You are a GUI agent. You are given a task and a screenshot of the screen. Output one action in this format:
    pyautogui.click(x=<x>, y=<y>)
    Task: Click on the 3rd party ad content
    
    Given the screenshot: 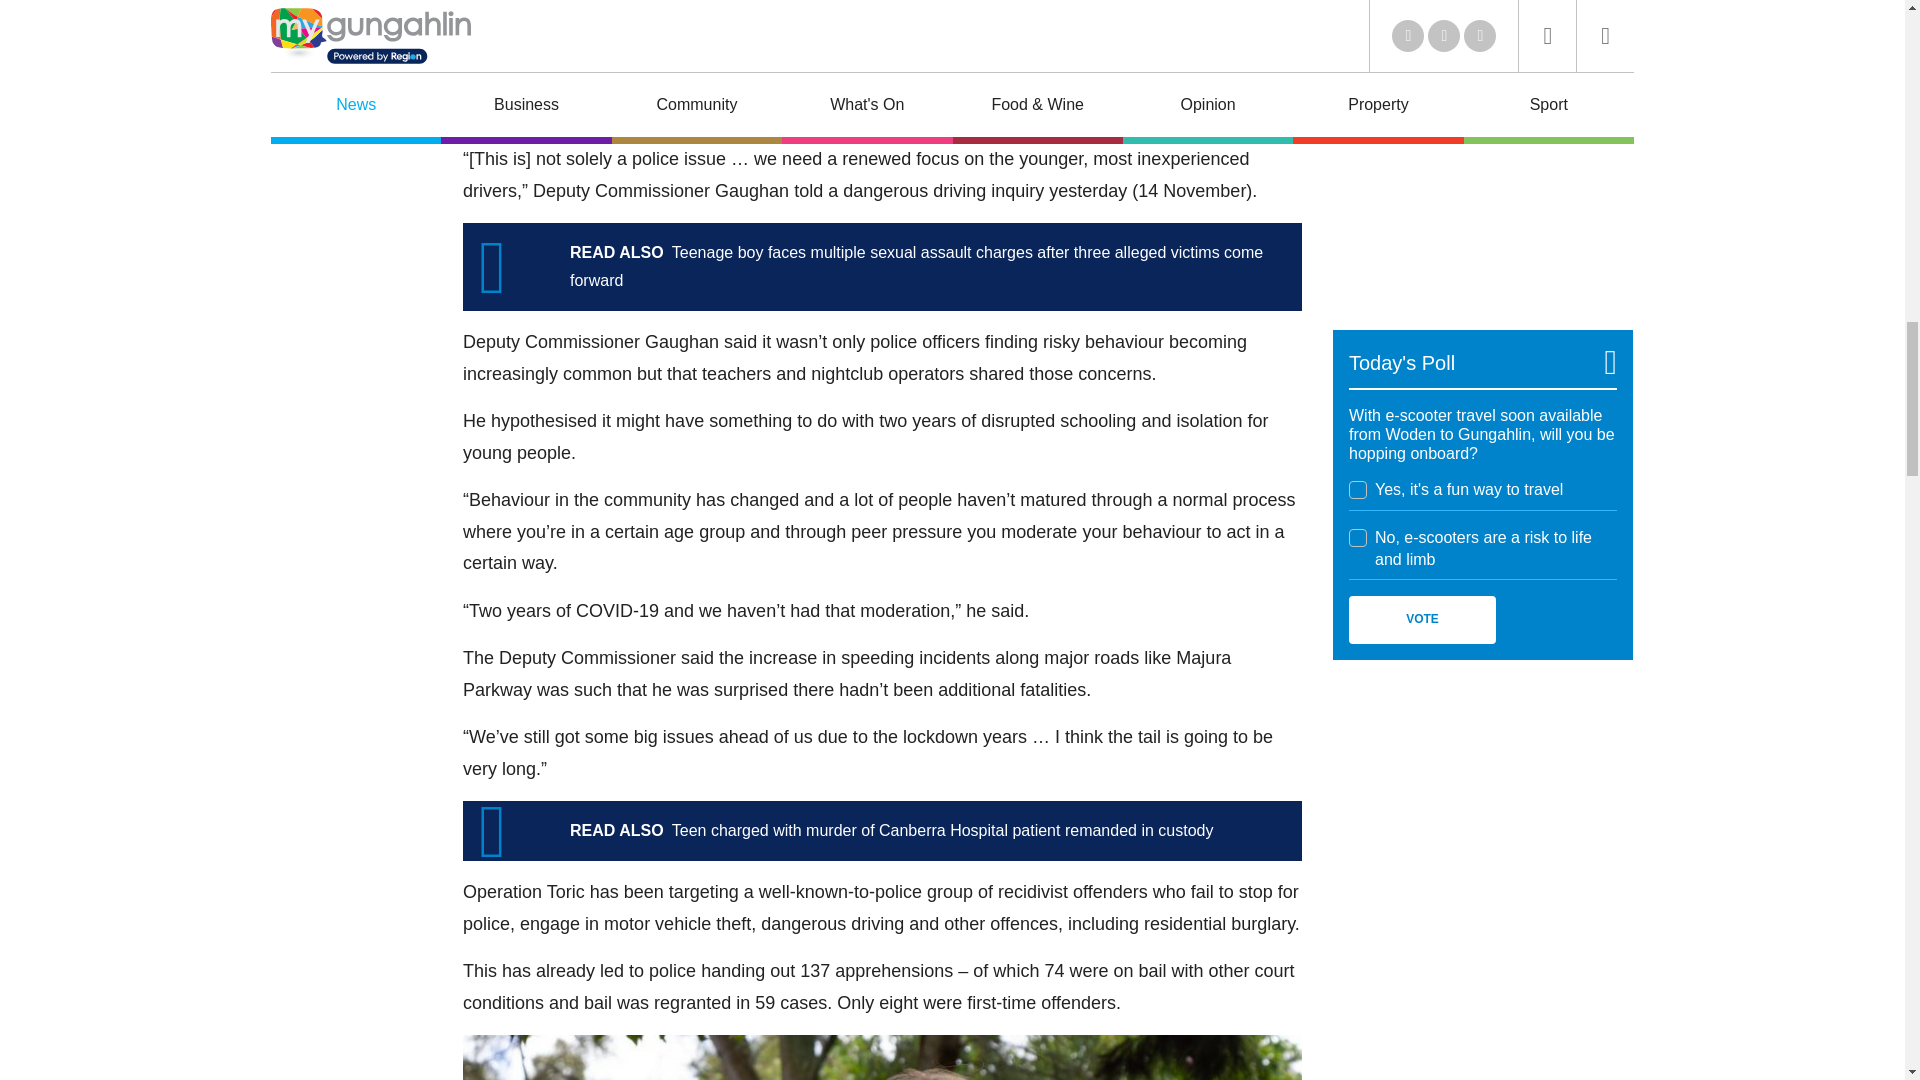 What is the action you would take?
    pyautogui.click(x=1482, y=816)
    